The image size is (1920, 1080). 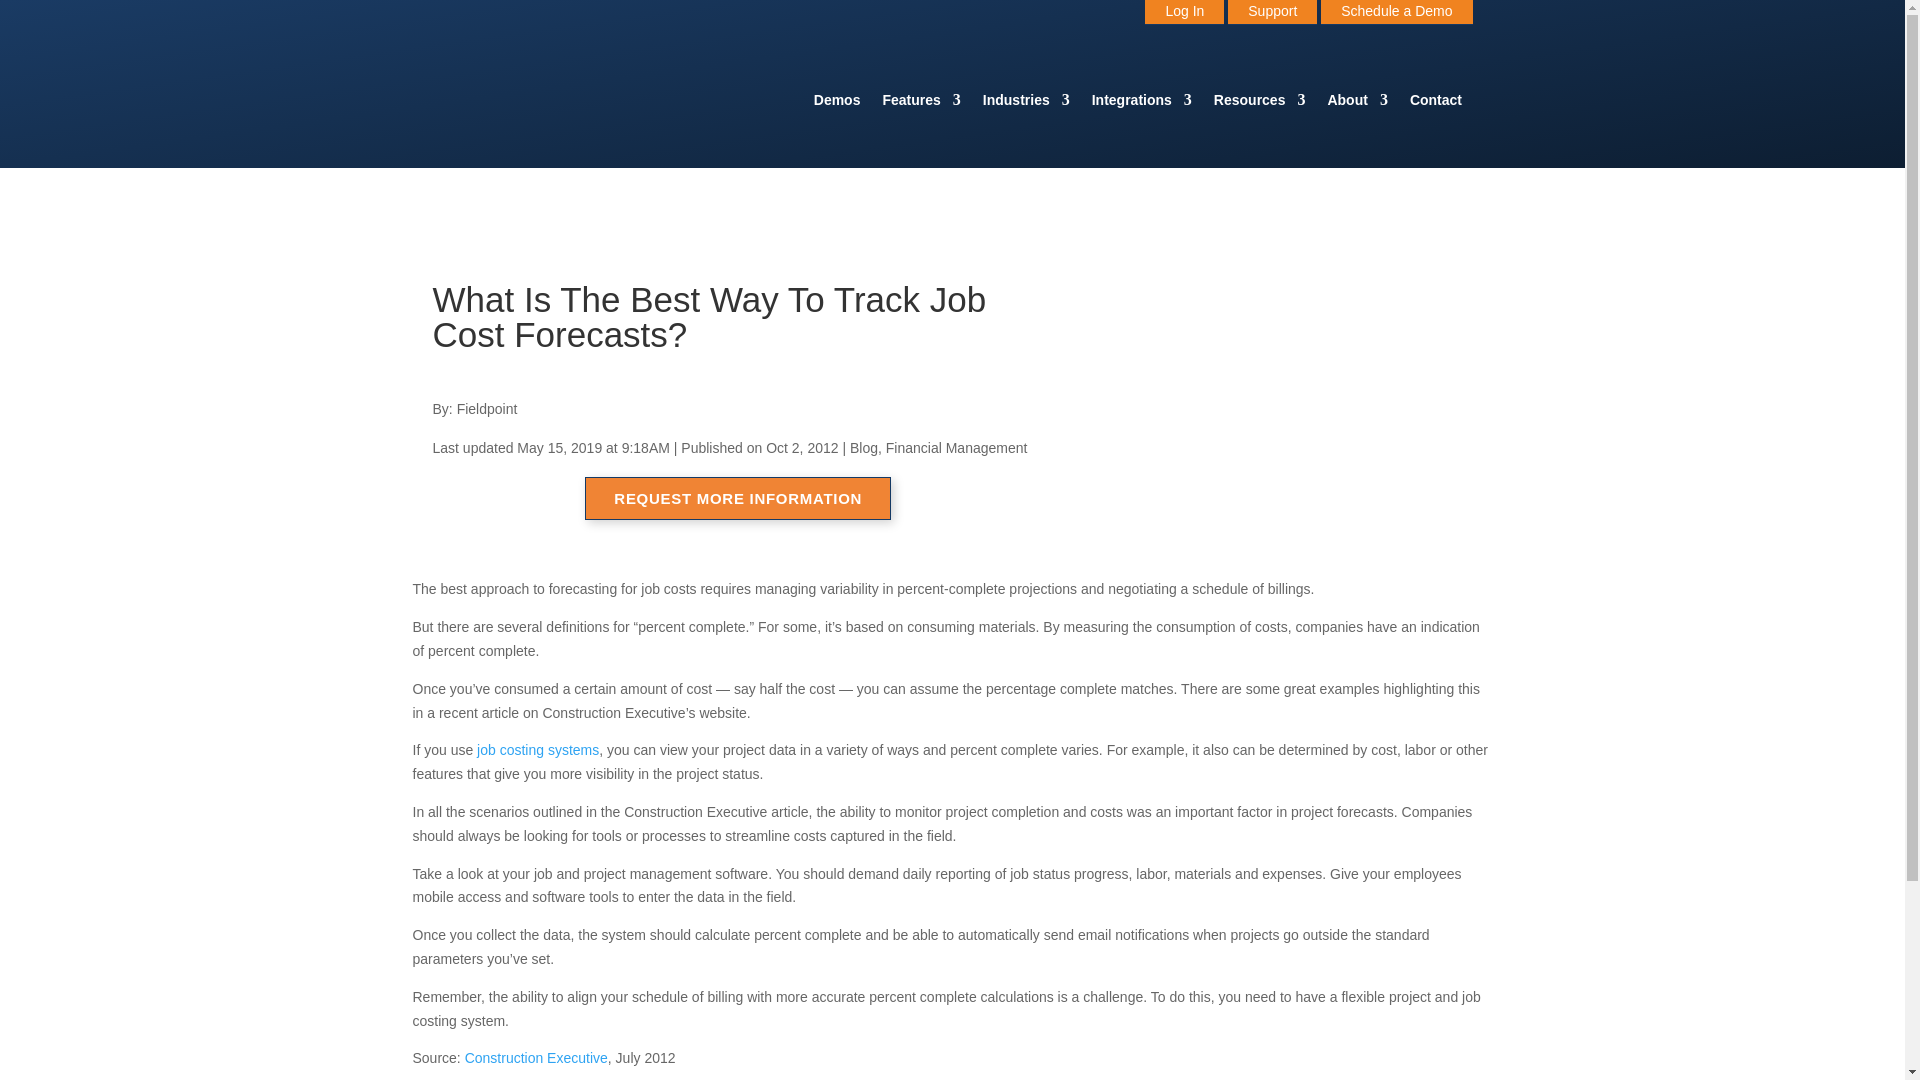 I want to click on Features, so click(x=920, y=103).